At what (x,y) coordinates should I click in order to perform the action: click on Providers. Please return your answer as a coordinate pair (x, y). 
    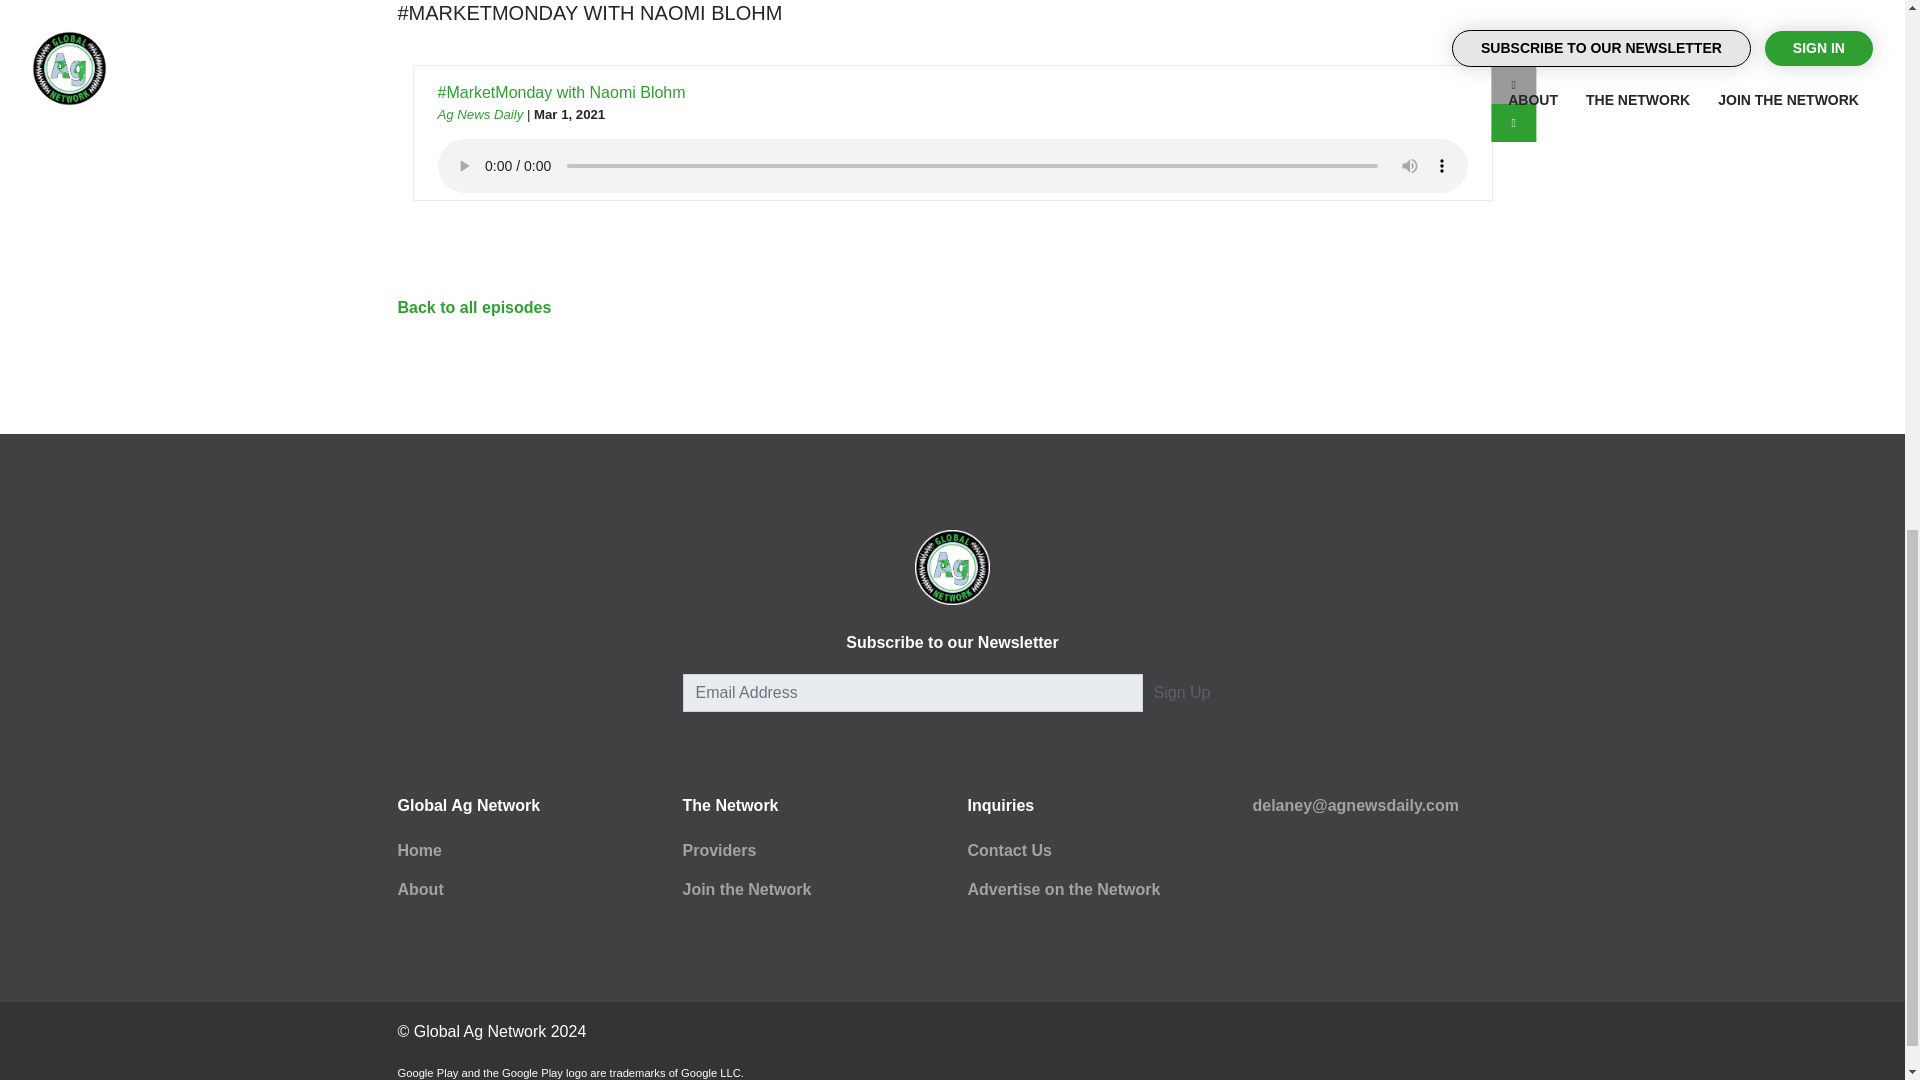
    Looking at the image, I should click on (718, 850).